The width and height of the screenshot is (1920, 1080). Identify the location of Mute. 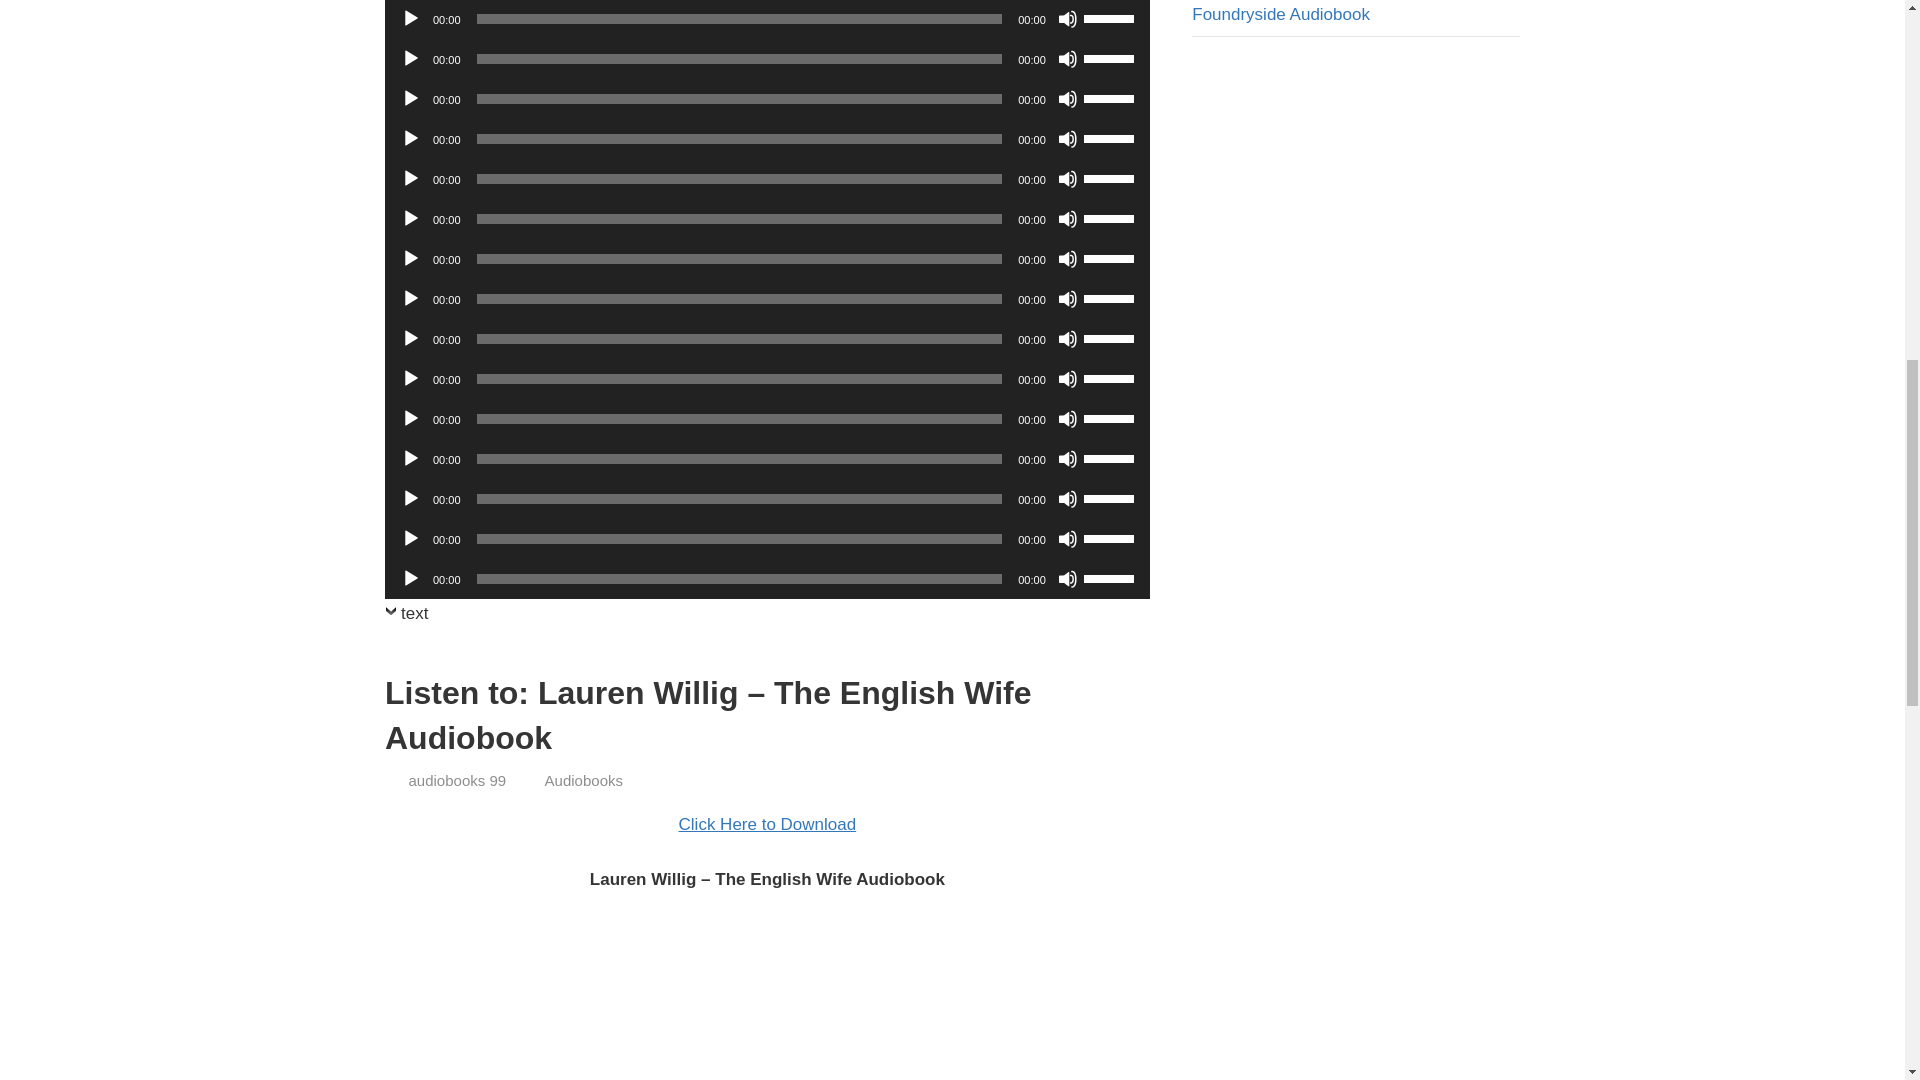
(1067, 58).